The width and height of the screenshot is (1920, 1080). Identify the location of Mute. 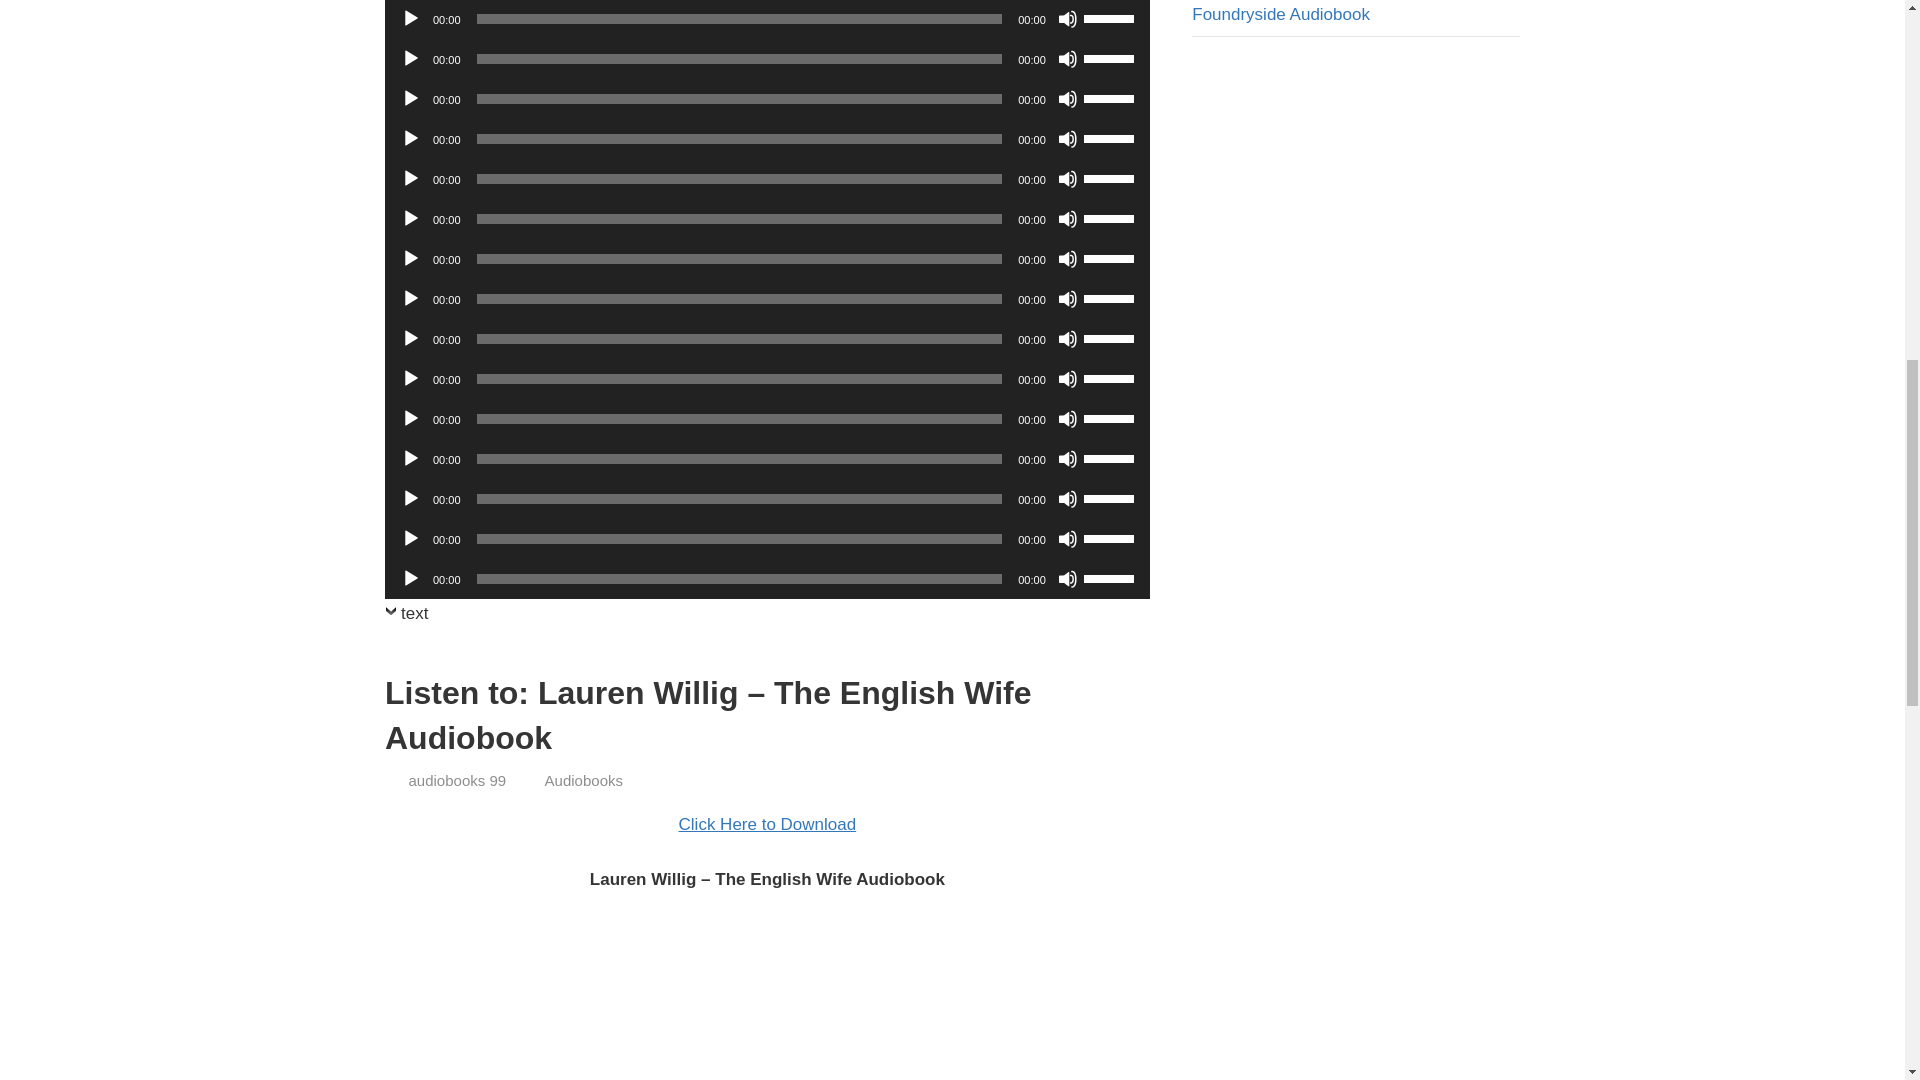
(1067, 58).